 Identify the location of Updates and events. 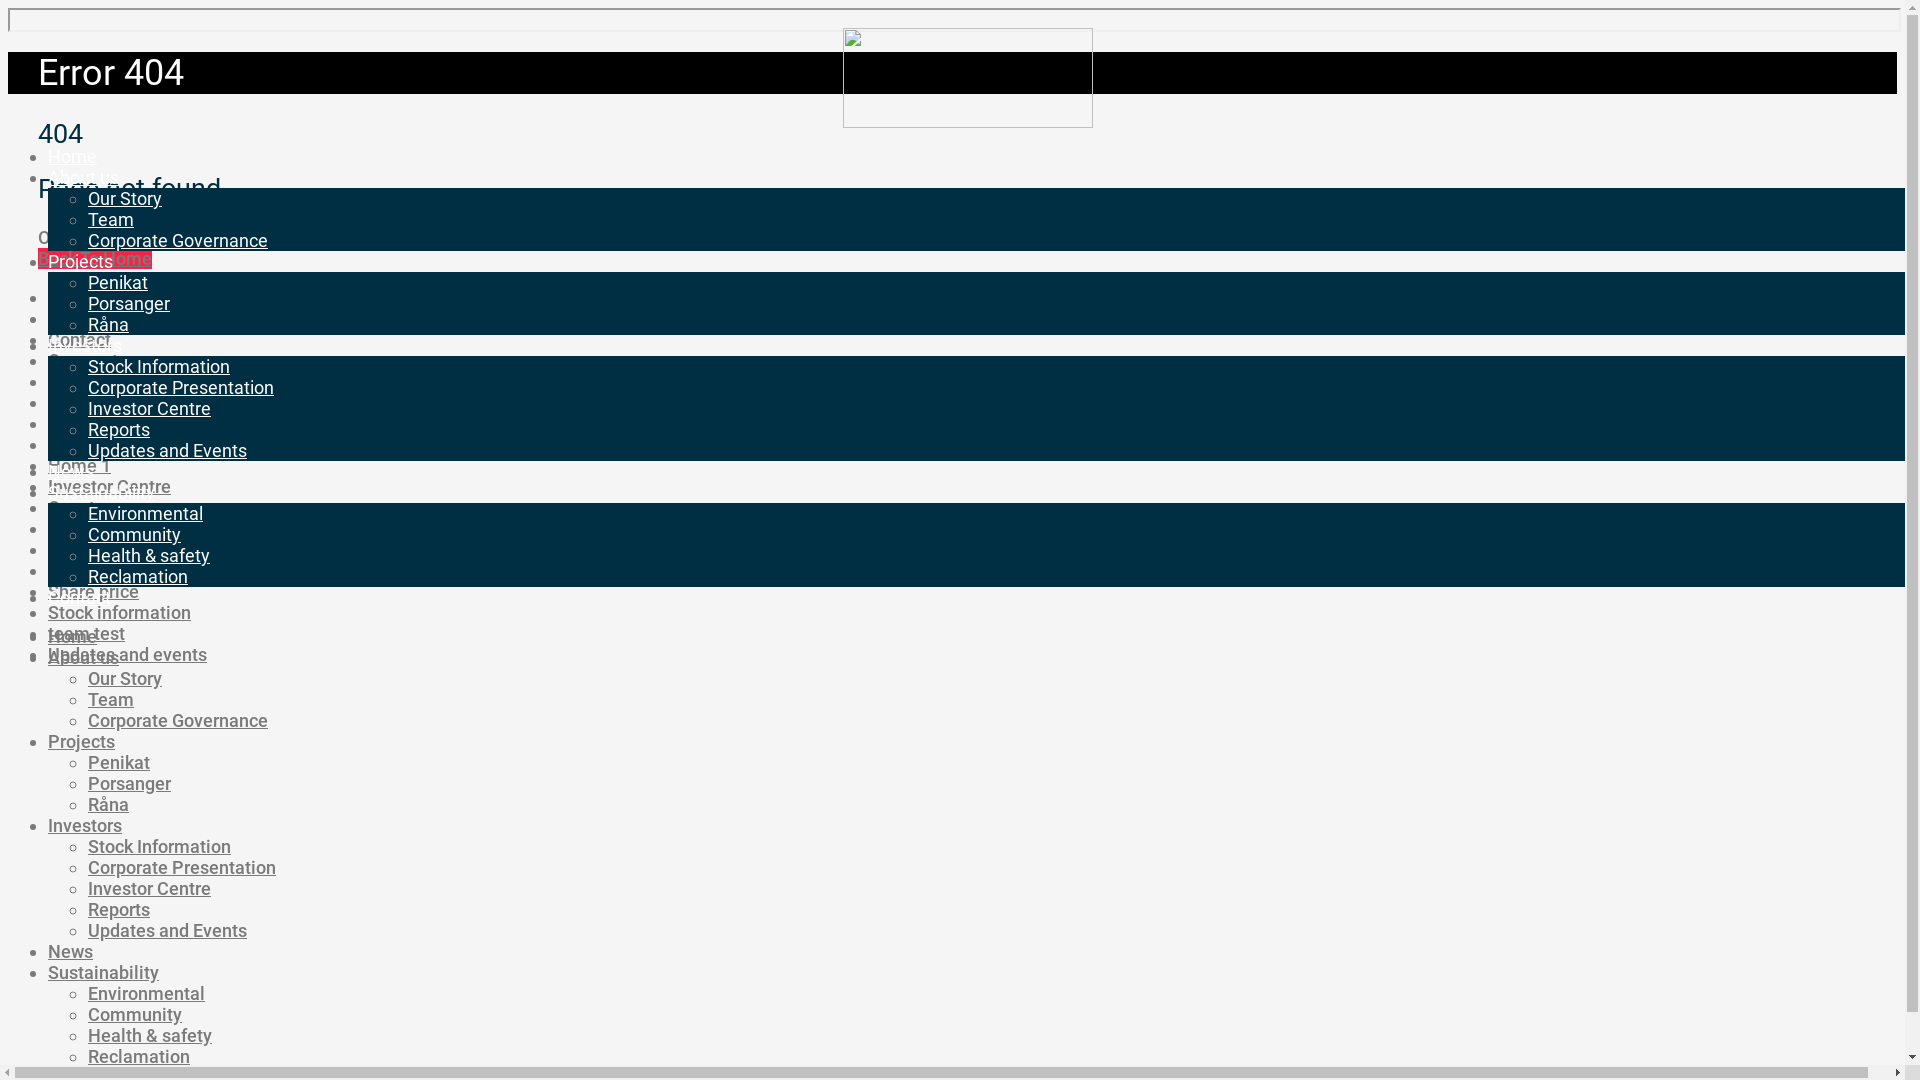
(128, 654).